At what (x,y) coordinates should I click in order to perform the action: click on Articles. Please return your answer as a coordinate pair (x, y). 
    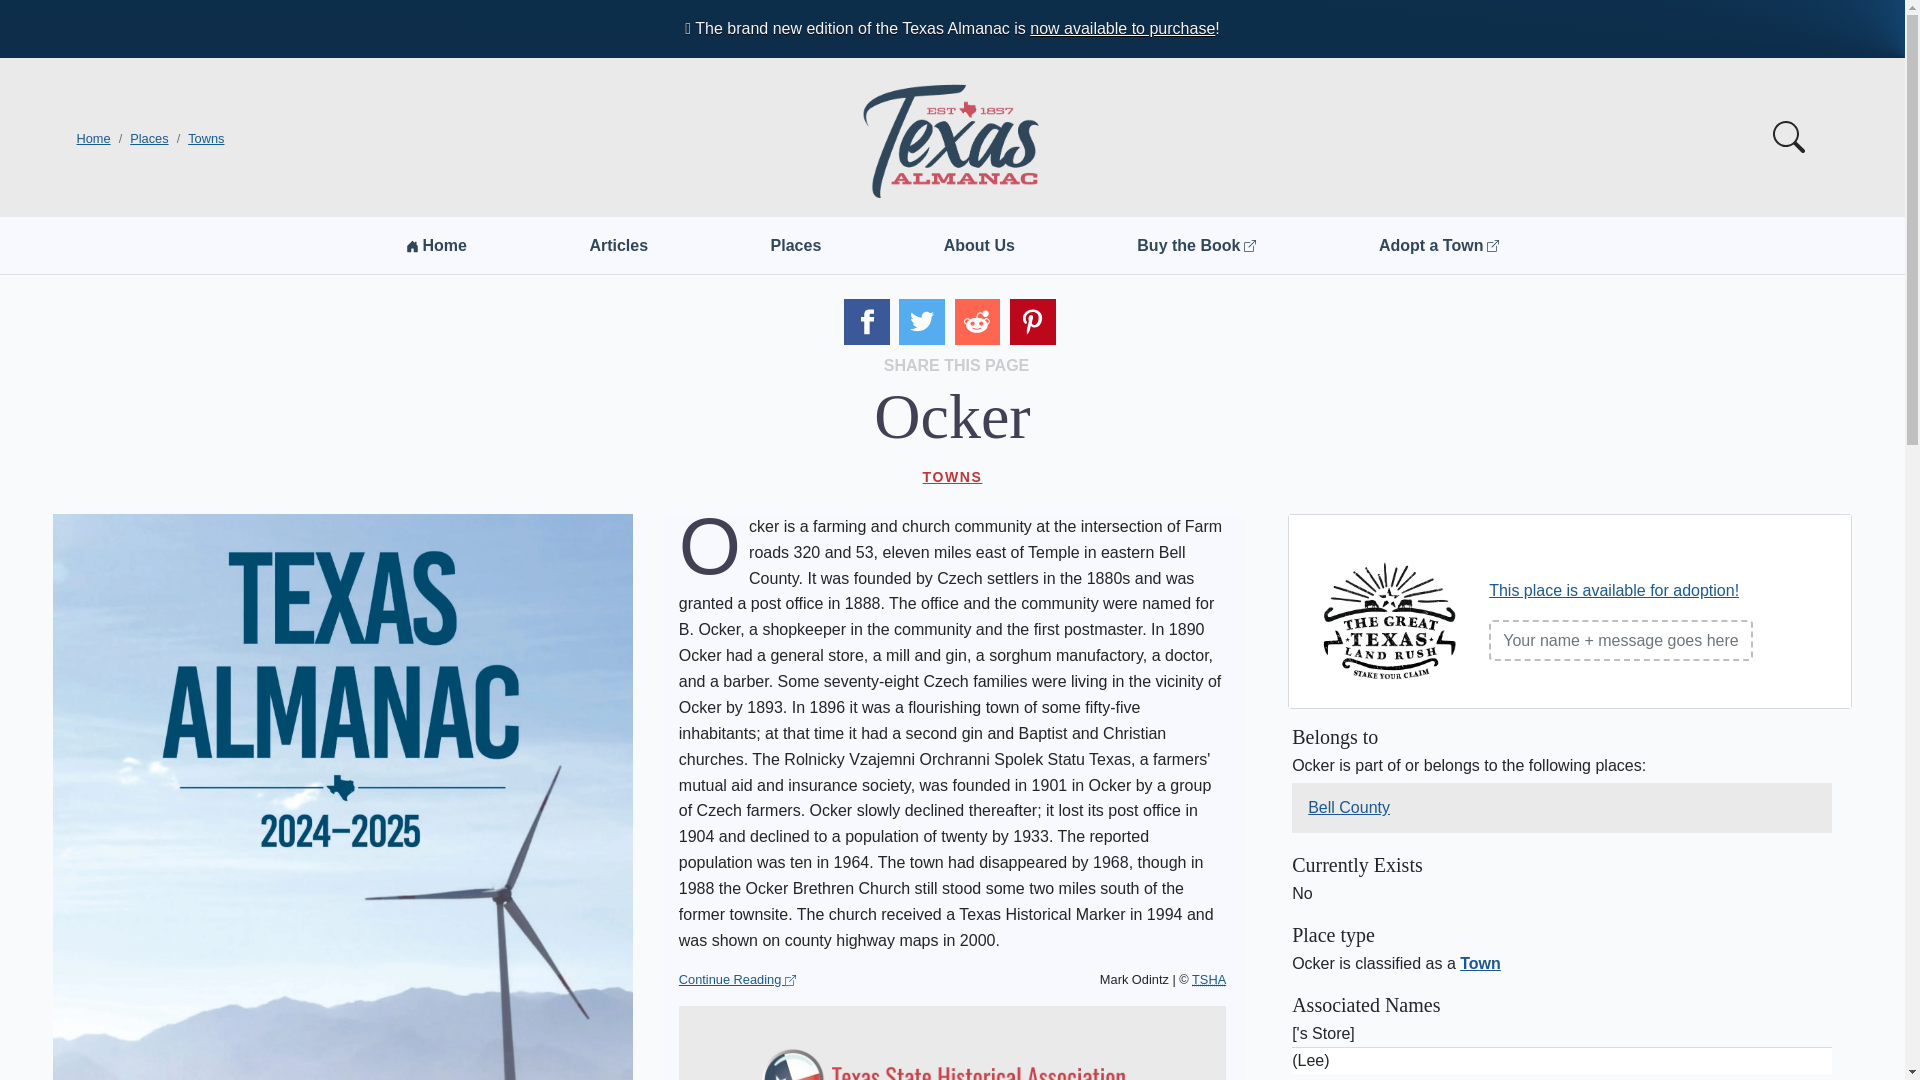
    Looking at the image, I should click on (618, 245).